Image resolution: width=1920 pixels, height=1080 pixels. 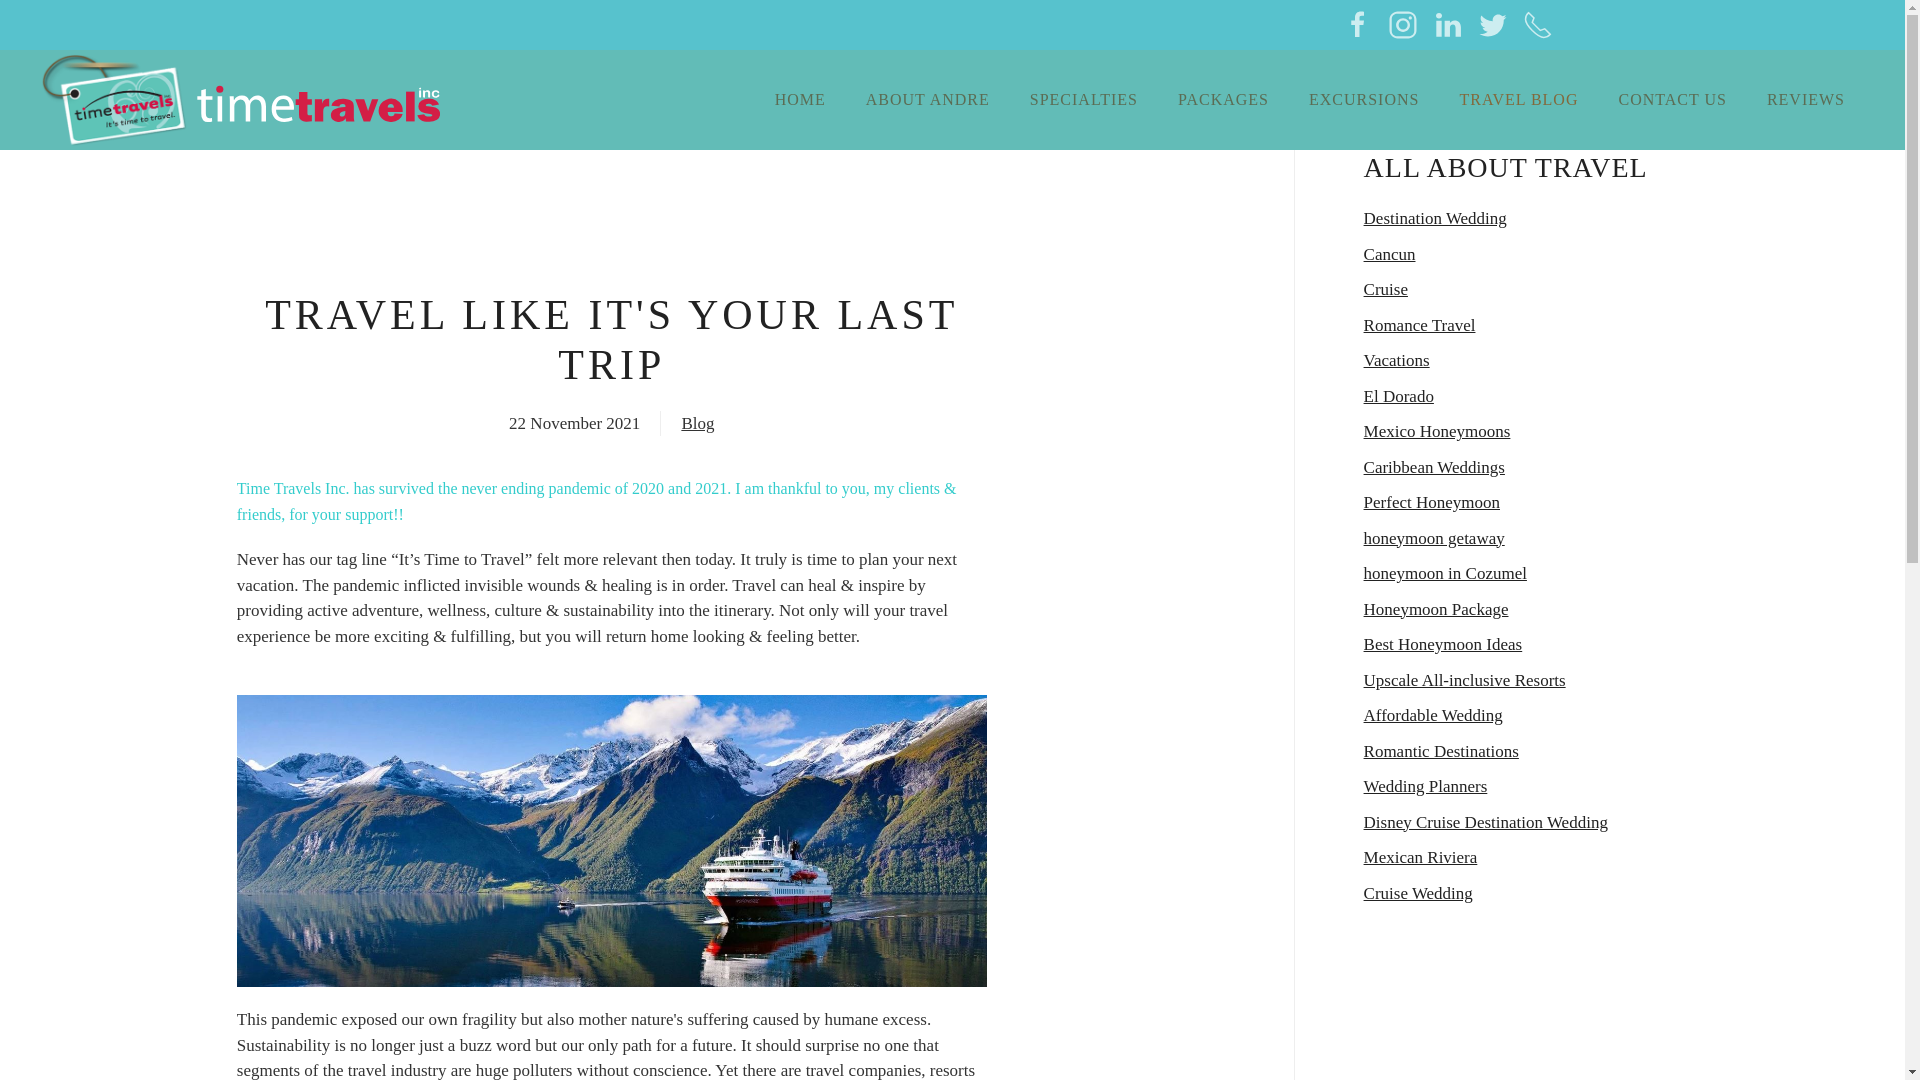 I want to click on ABOUT ANDRE, so click(x=928, y=100).